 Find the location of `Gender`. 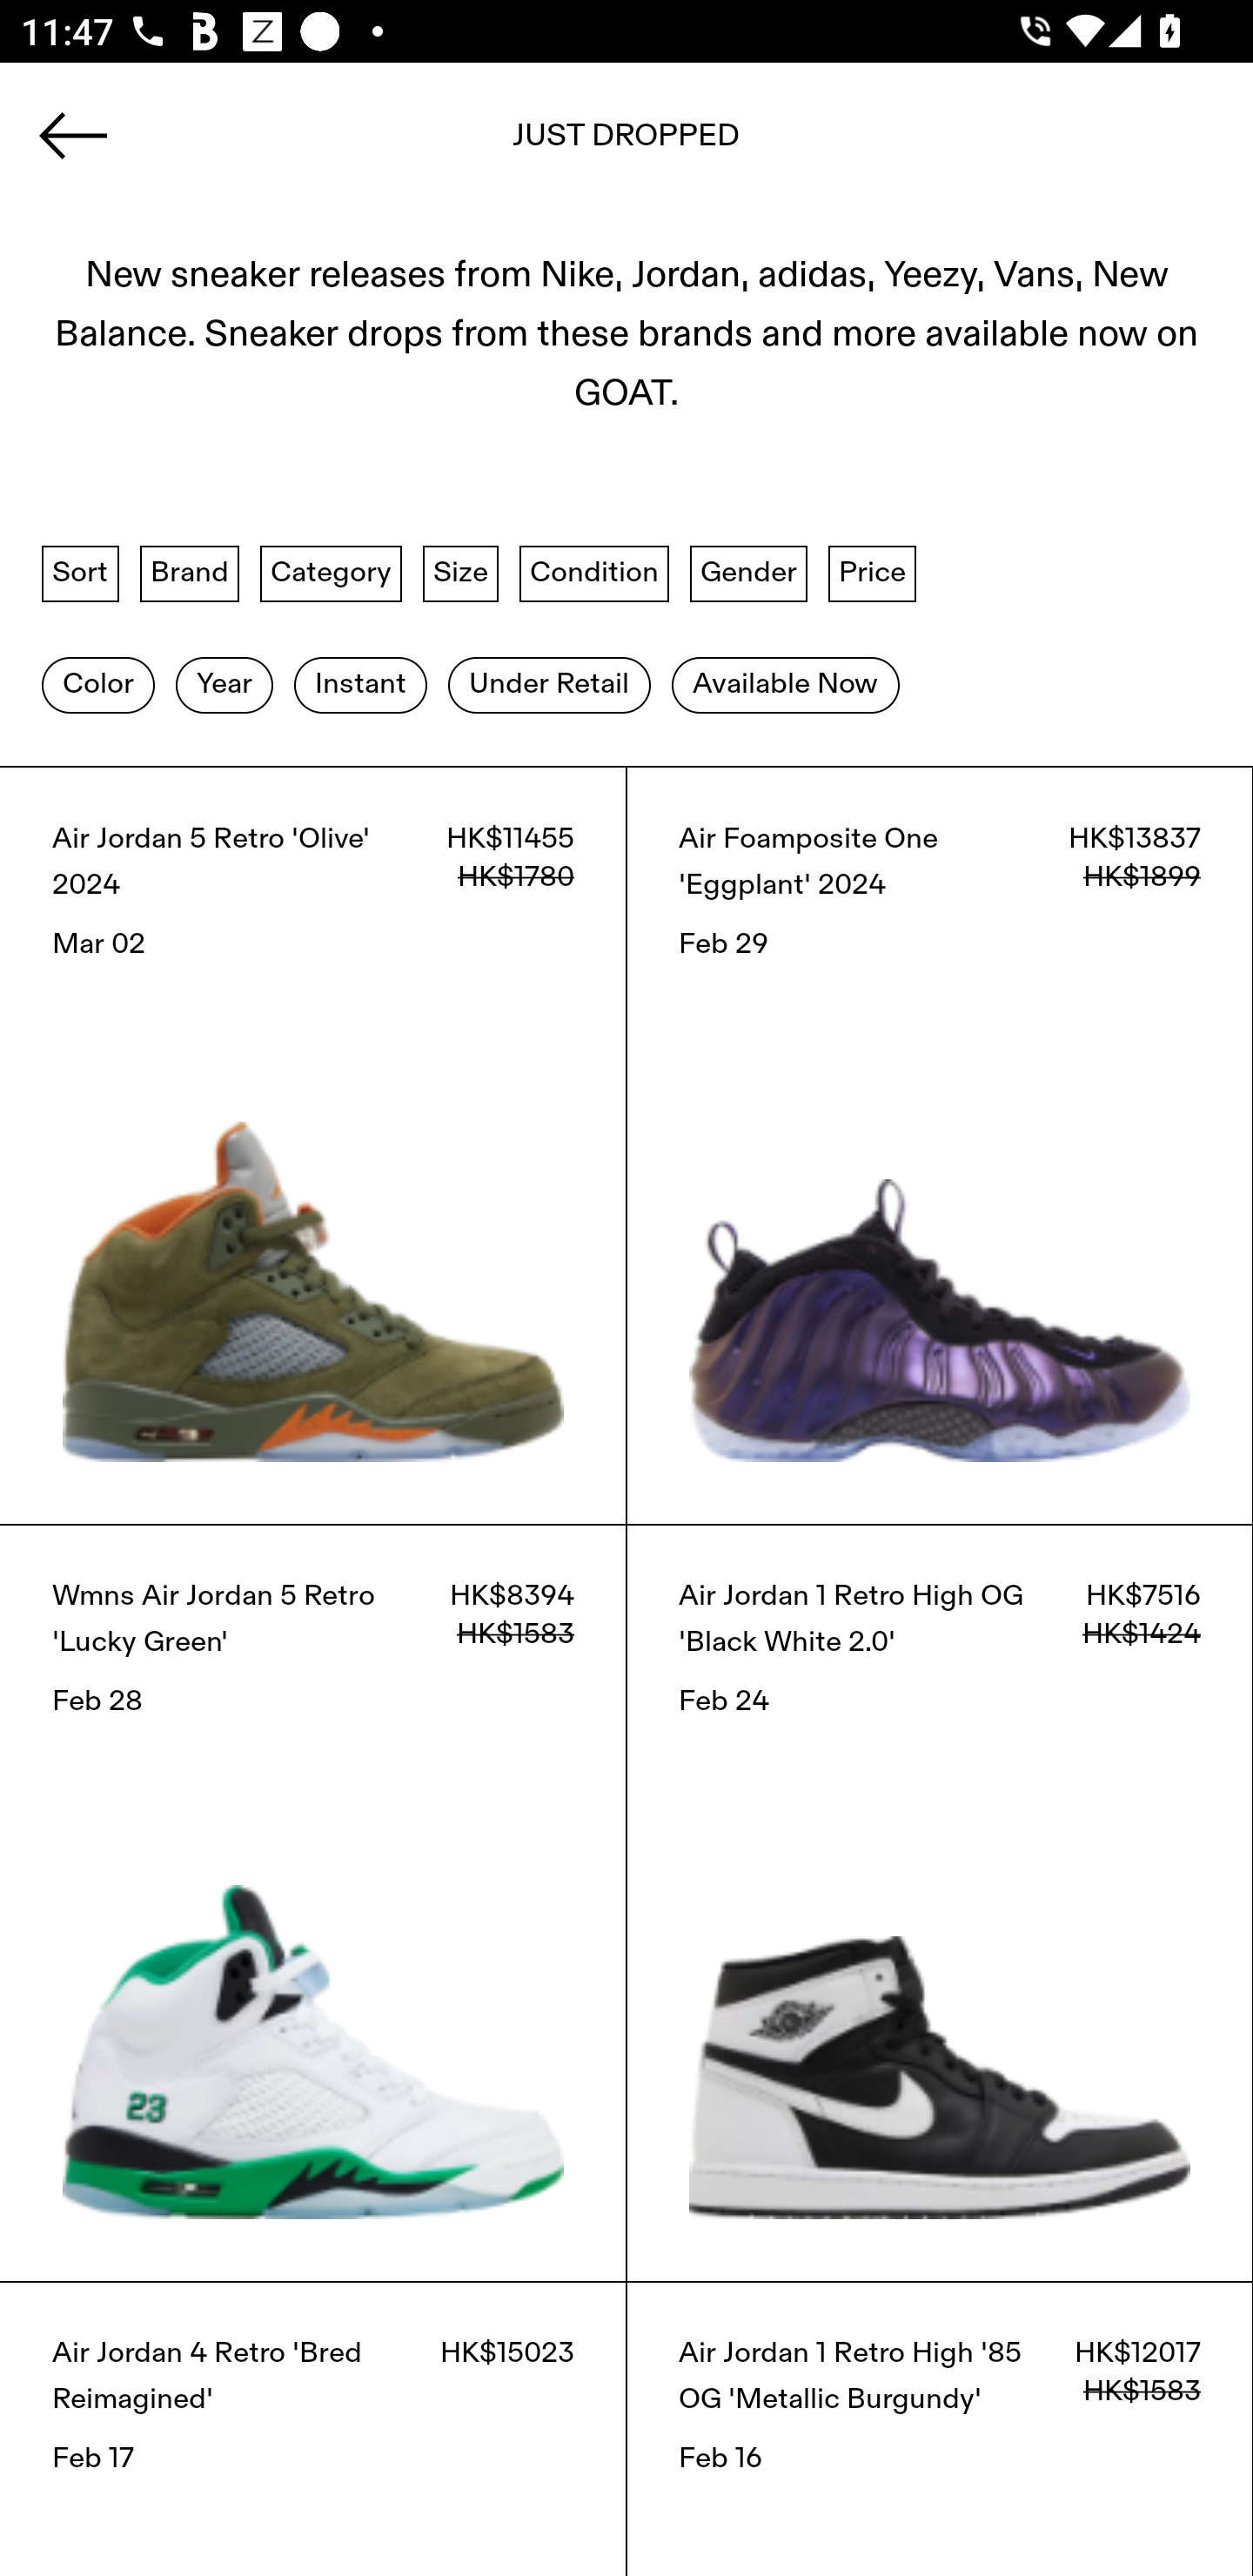

Gender is located at coordinates (748, 573).